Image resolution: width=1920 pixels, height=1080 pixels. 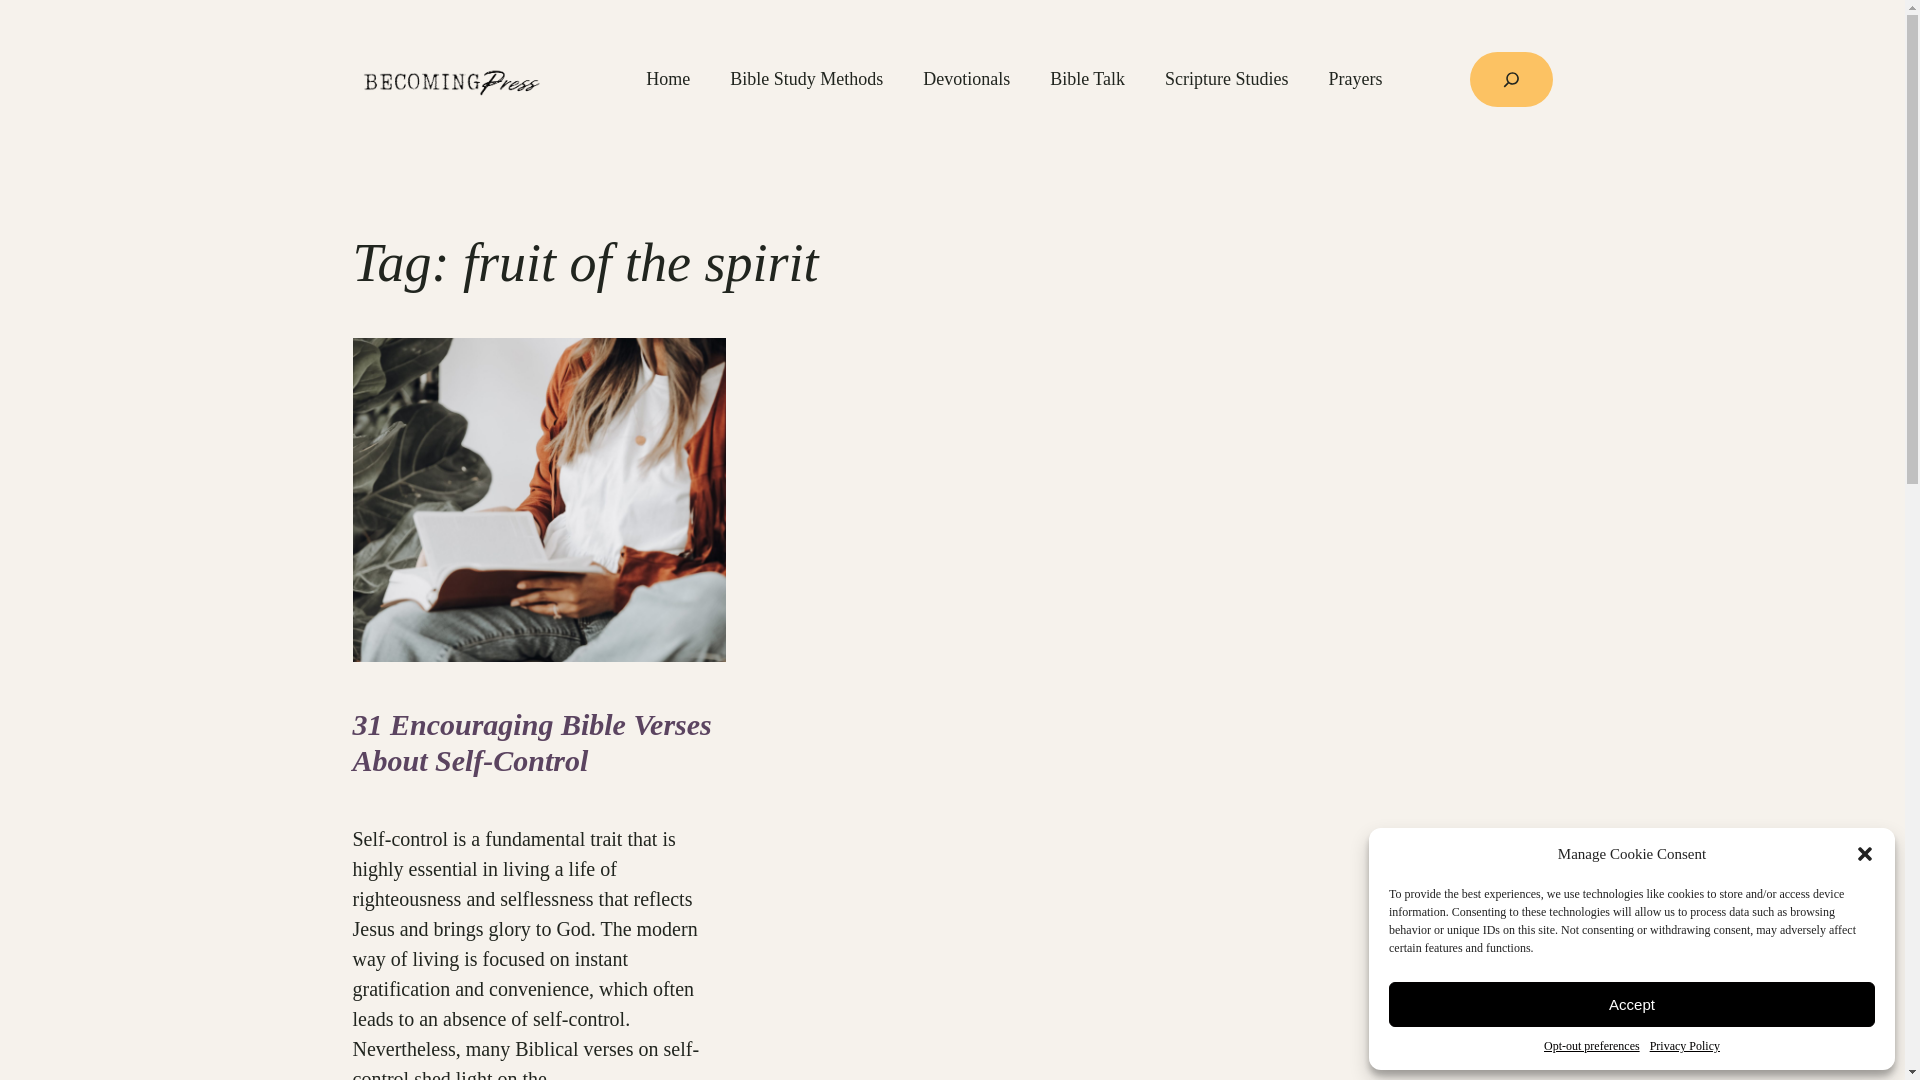 I want to click on Prayers, so click(x=1355, y=78).